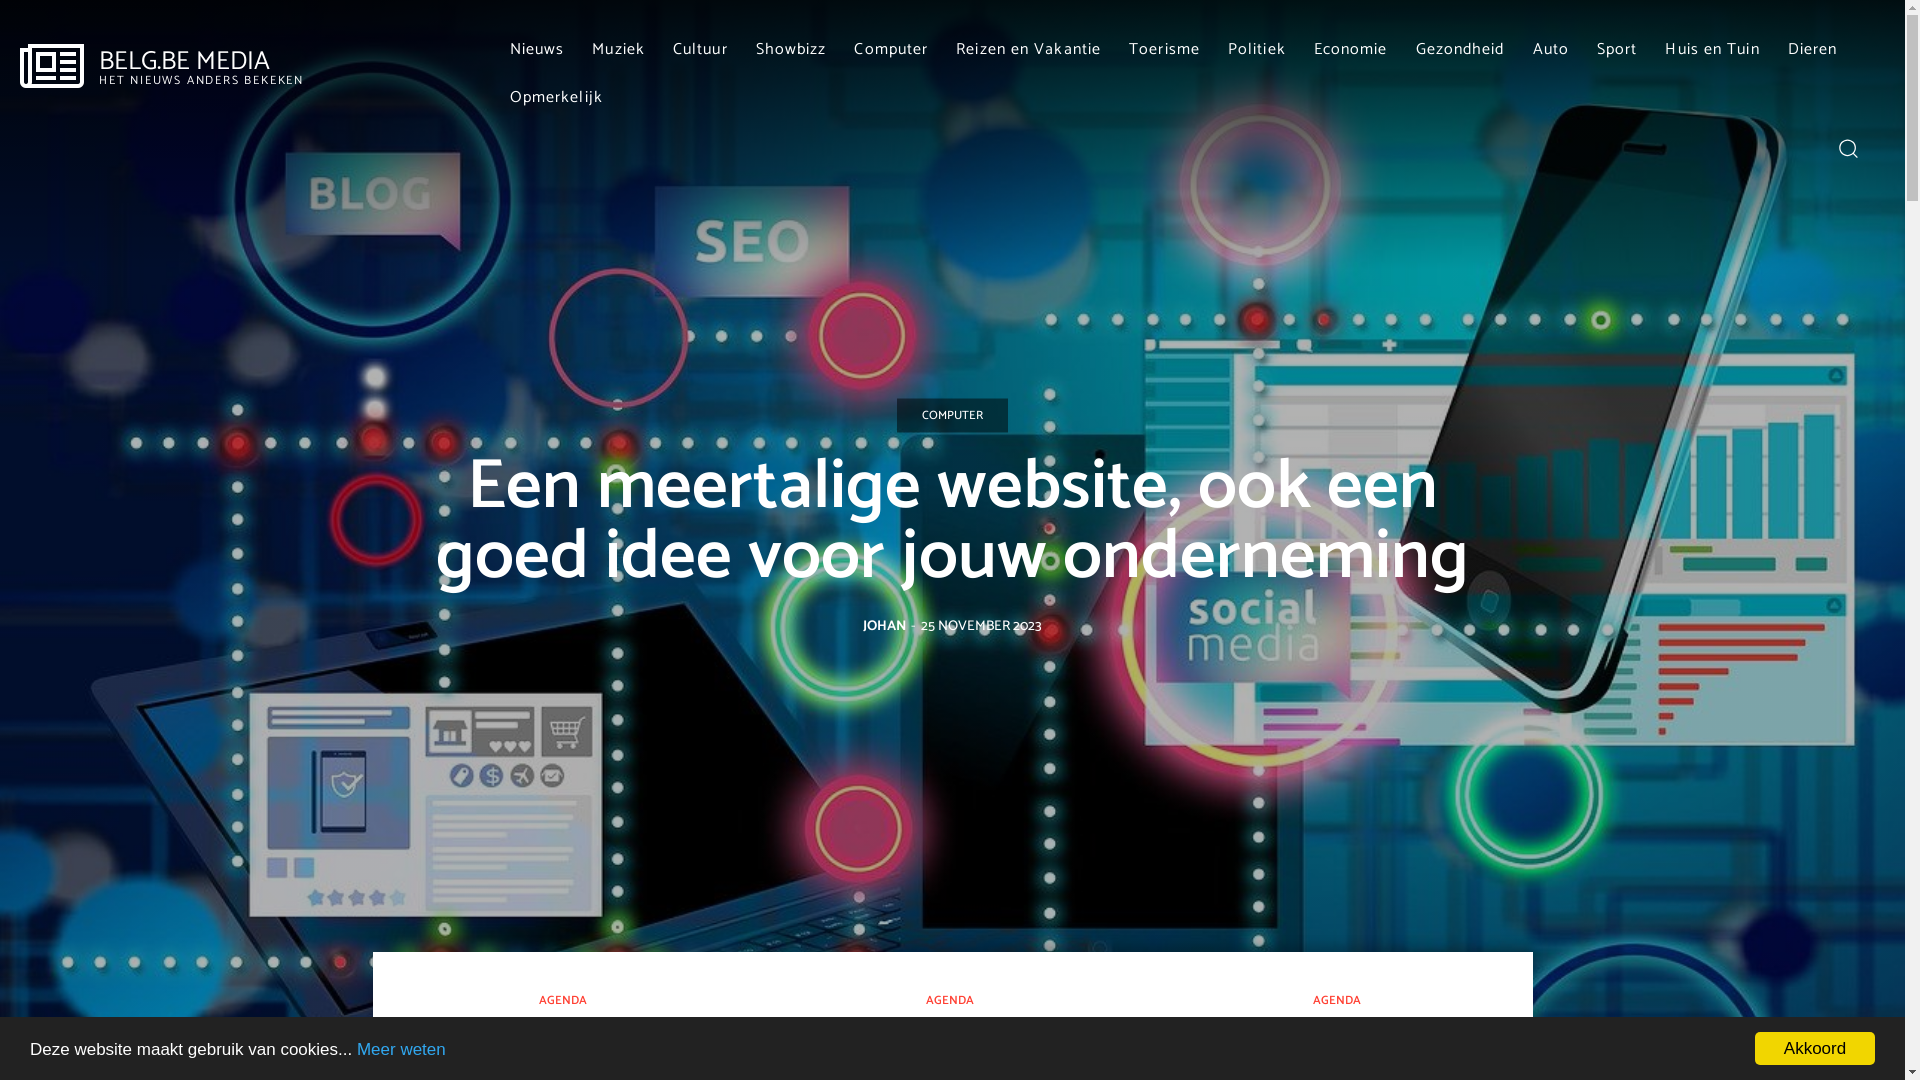 Image resolution: width=1920 pixels, height=1080 pixels. What do you see at coordinates (563, 1002) in the screenshot?
I see `AGENDA` at bounding box center [563, 1002].